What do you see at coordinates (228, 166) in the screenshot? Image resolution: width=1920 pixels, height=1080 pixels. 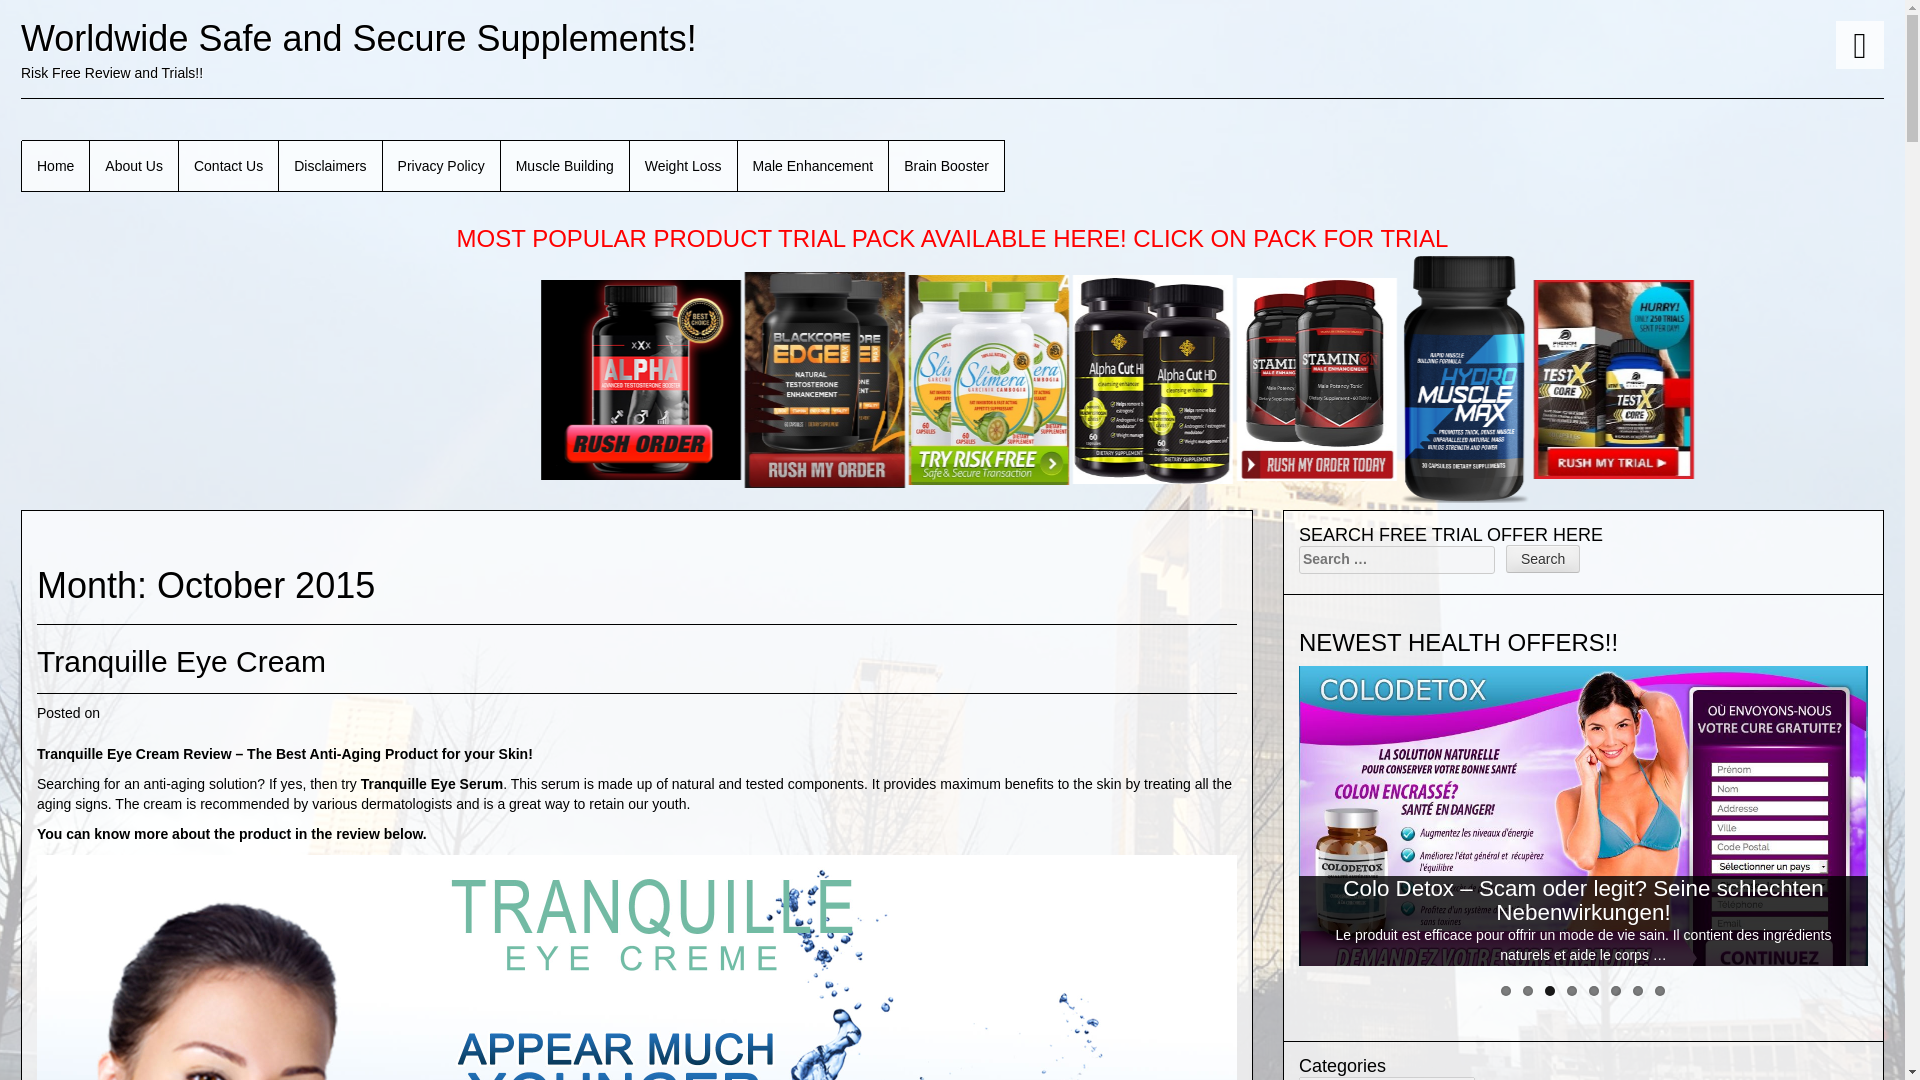 I see `Contact Us` at bounding box center [228, 166].